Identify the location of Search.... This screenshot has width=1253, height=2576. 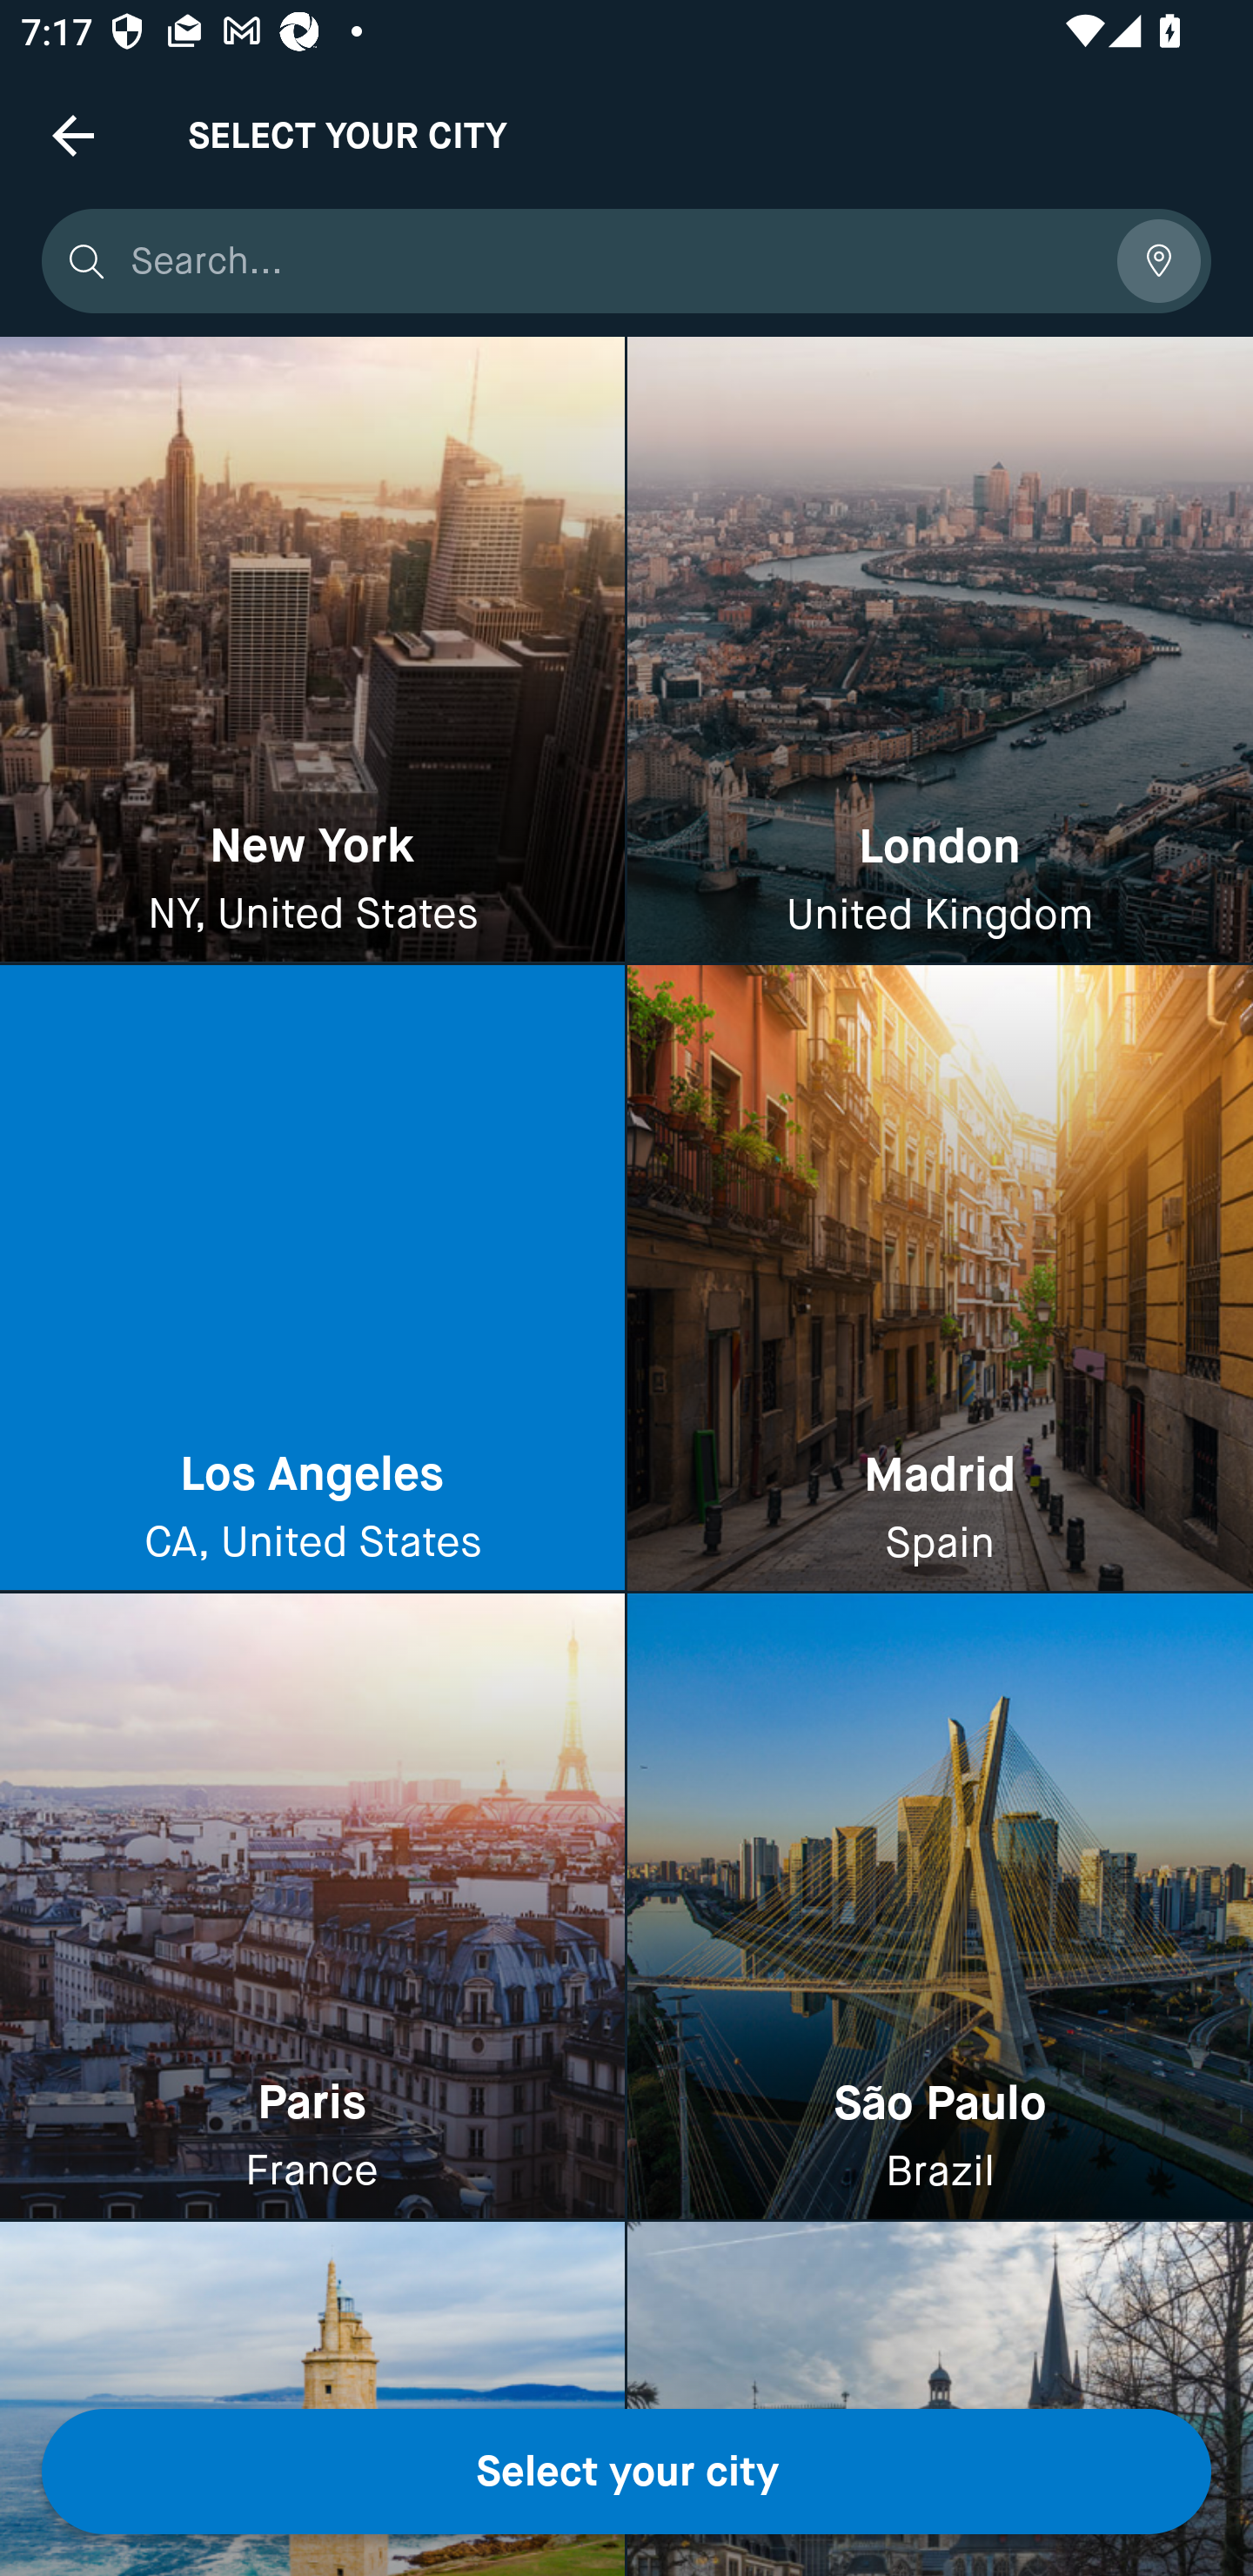
(613, 261).